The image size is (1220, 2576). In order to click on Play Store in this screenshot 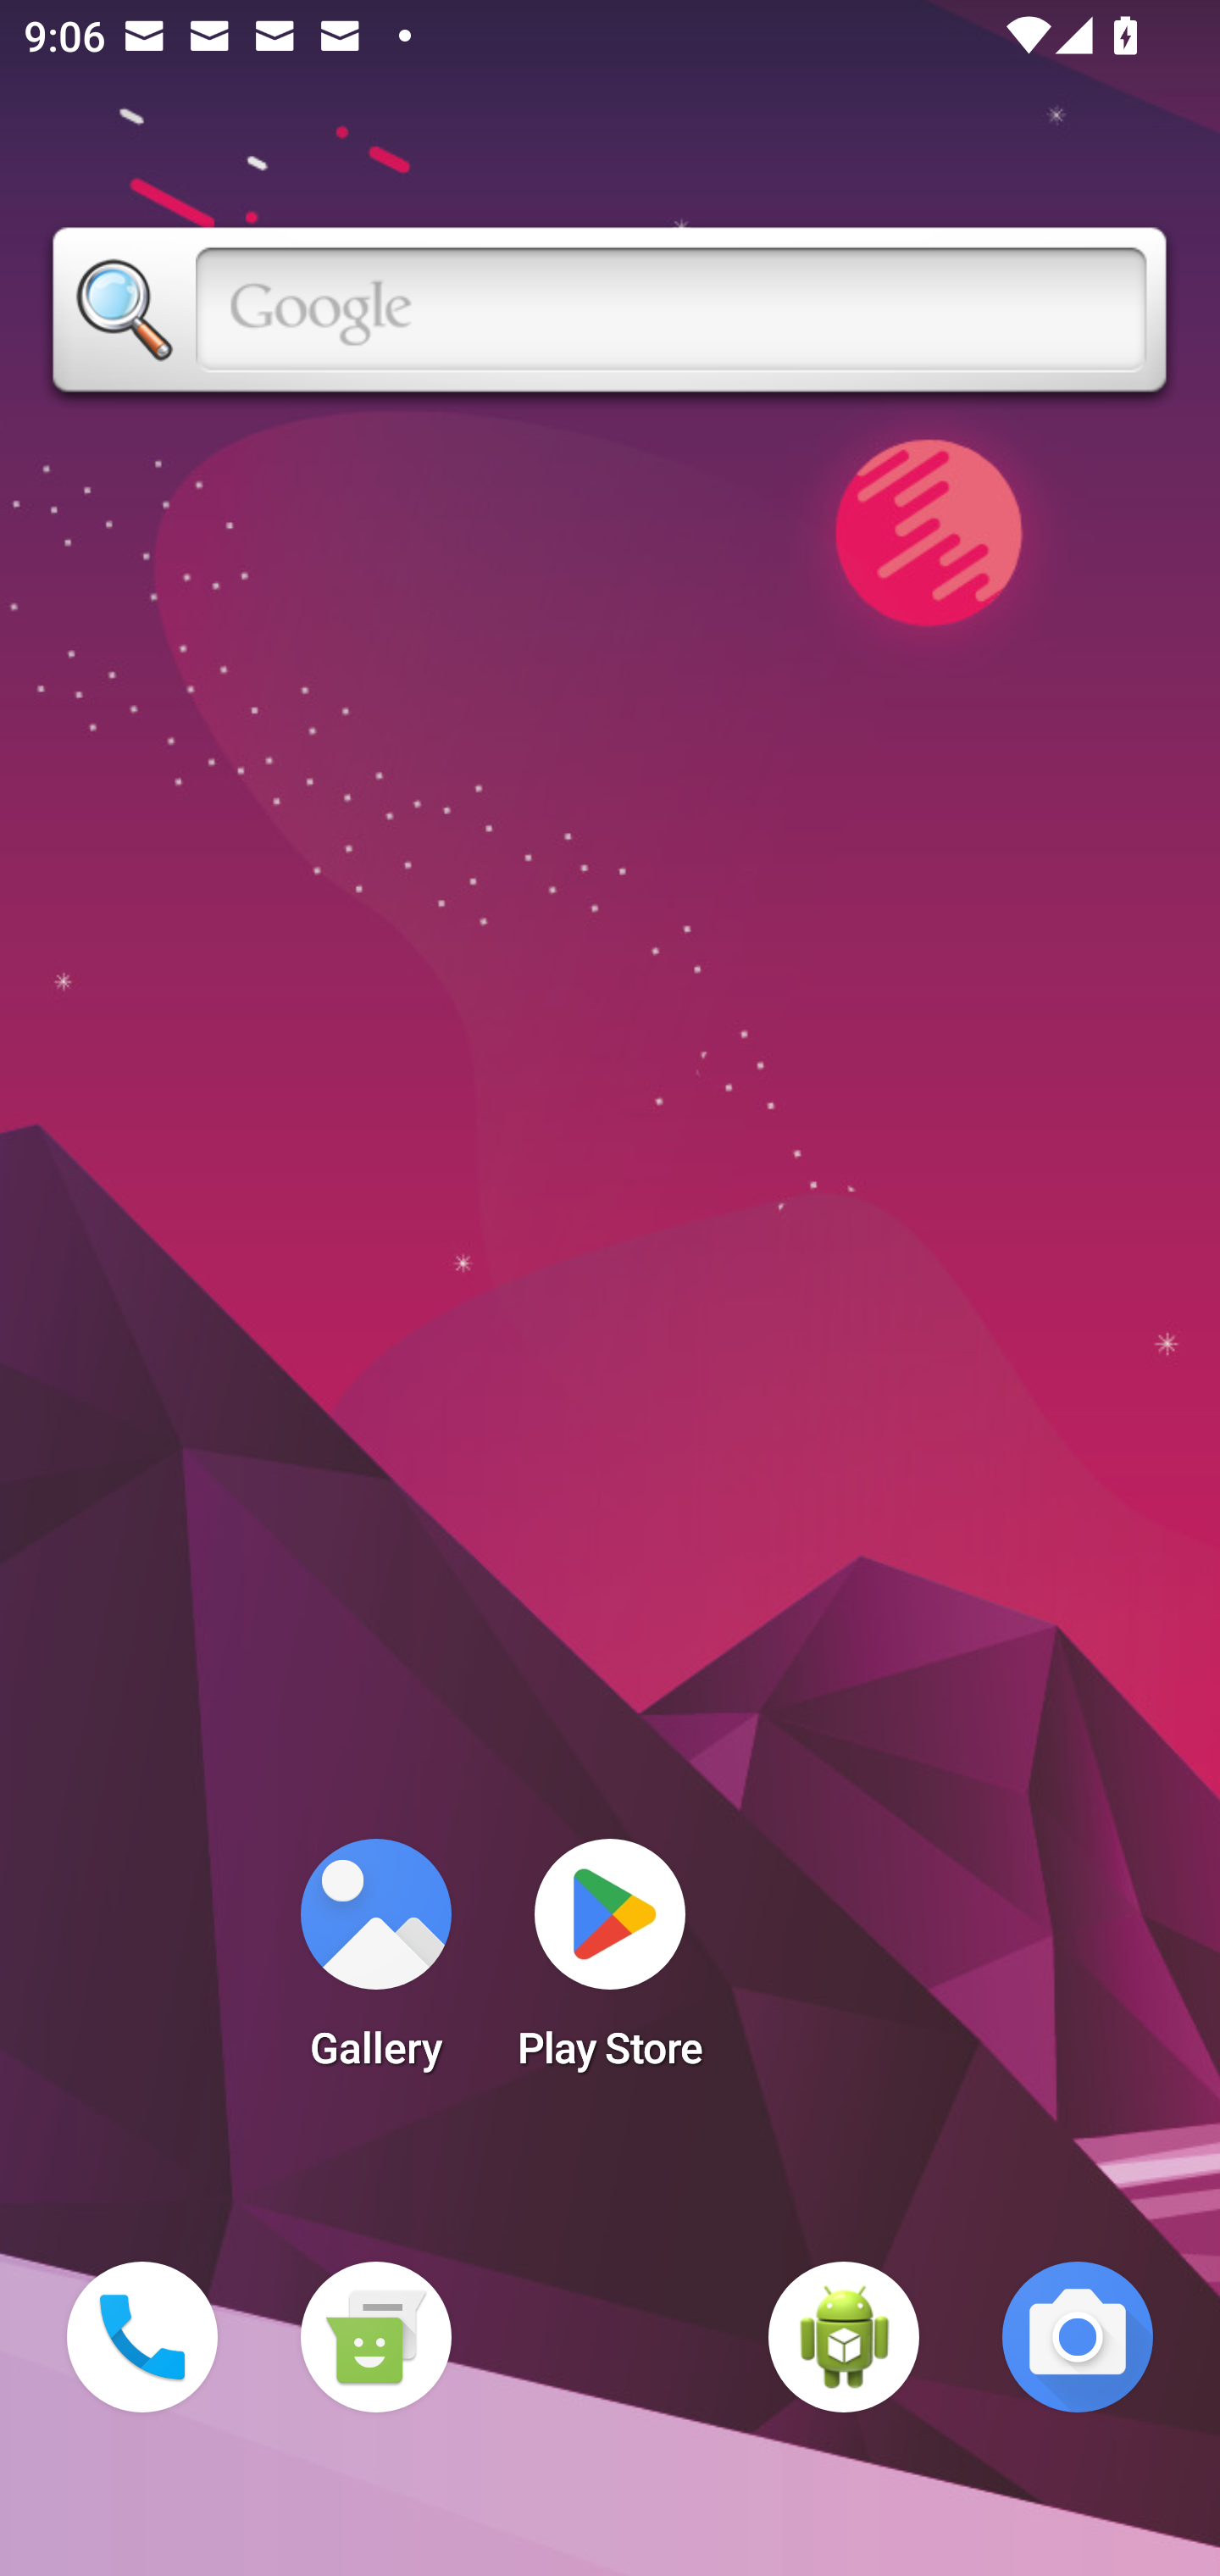, I will do `click(610, 1964)`.